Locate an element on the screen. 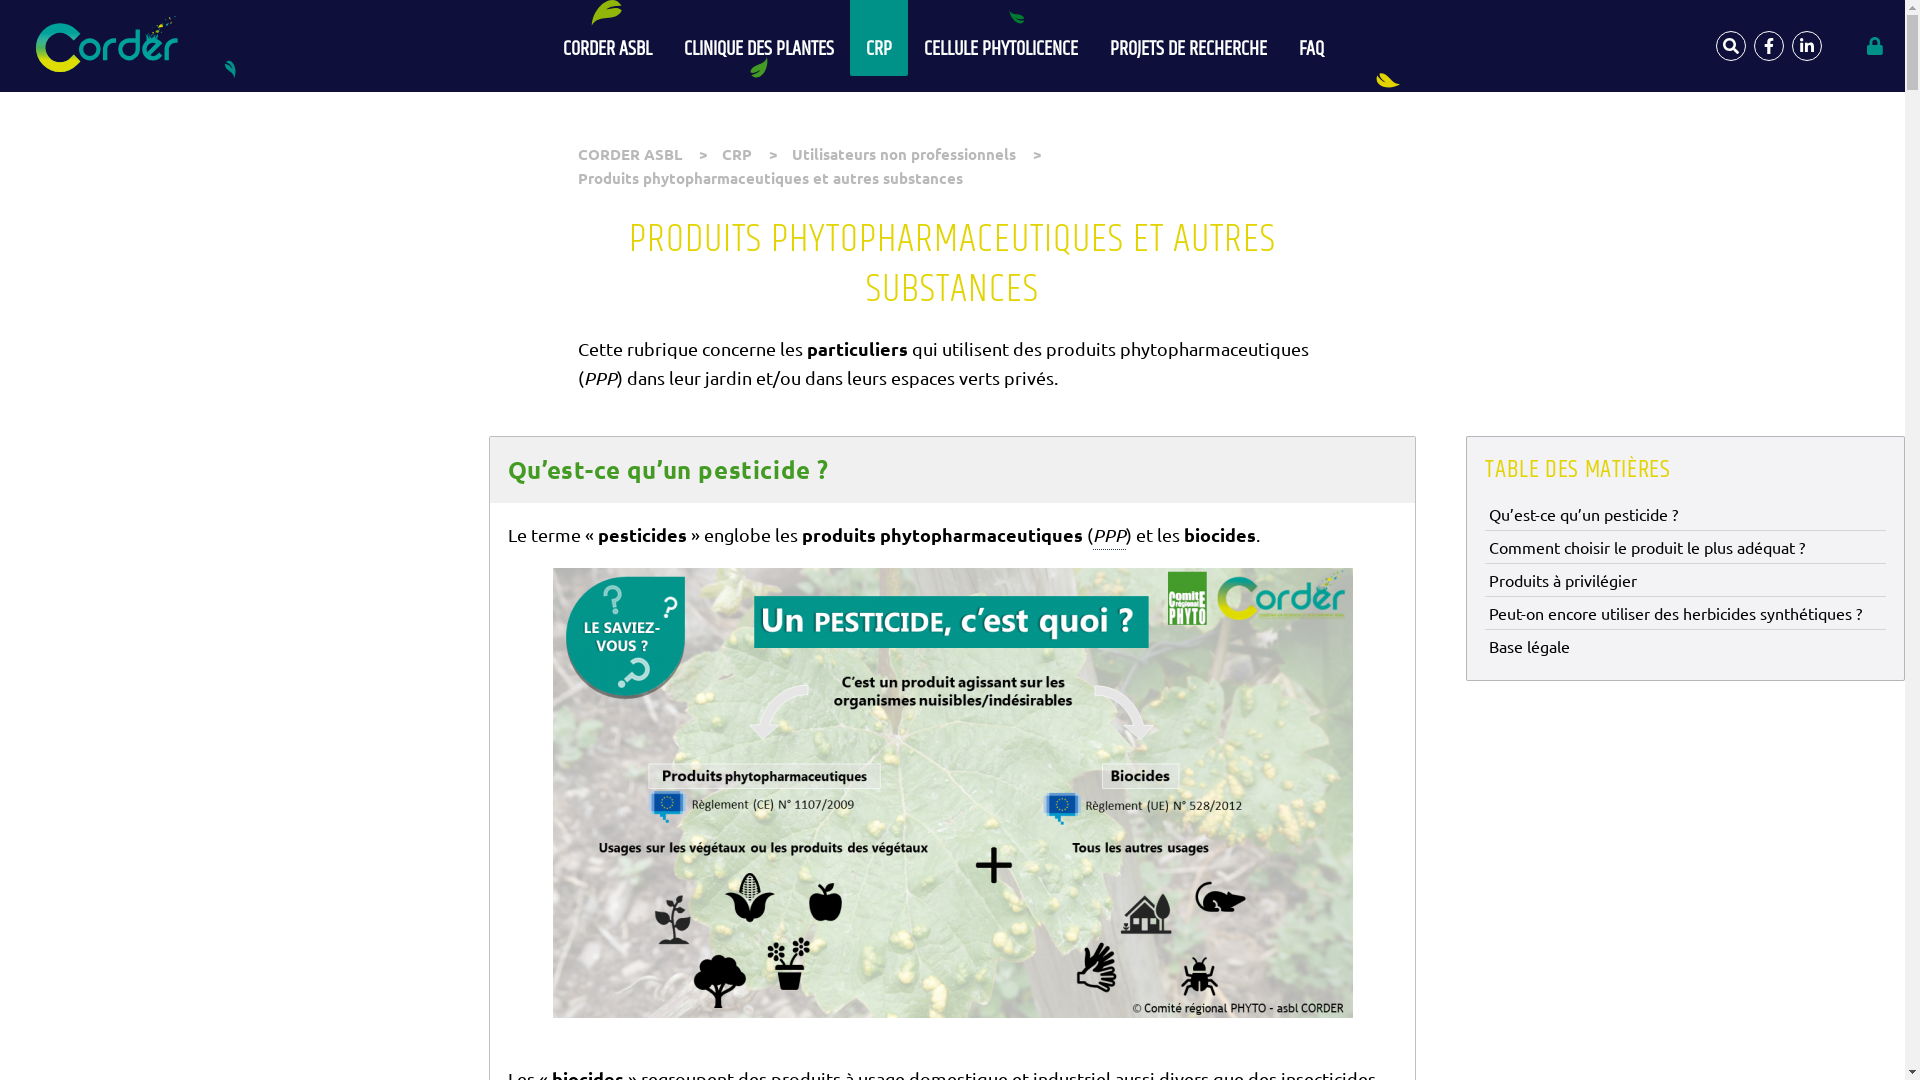 The width and height of the screenshot is (1920, 1080). PPP is located at coordinates (1110, 536).